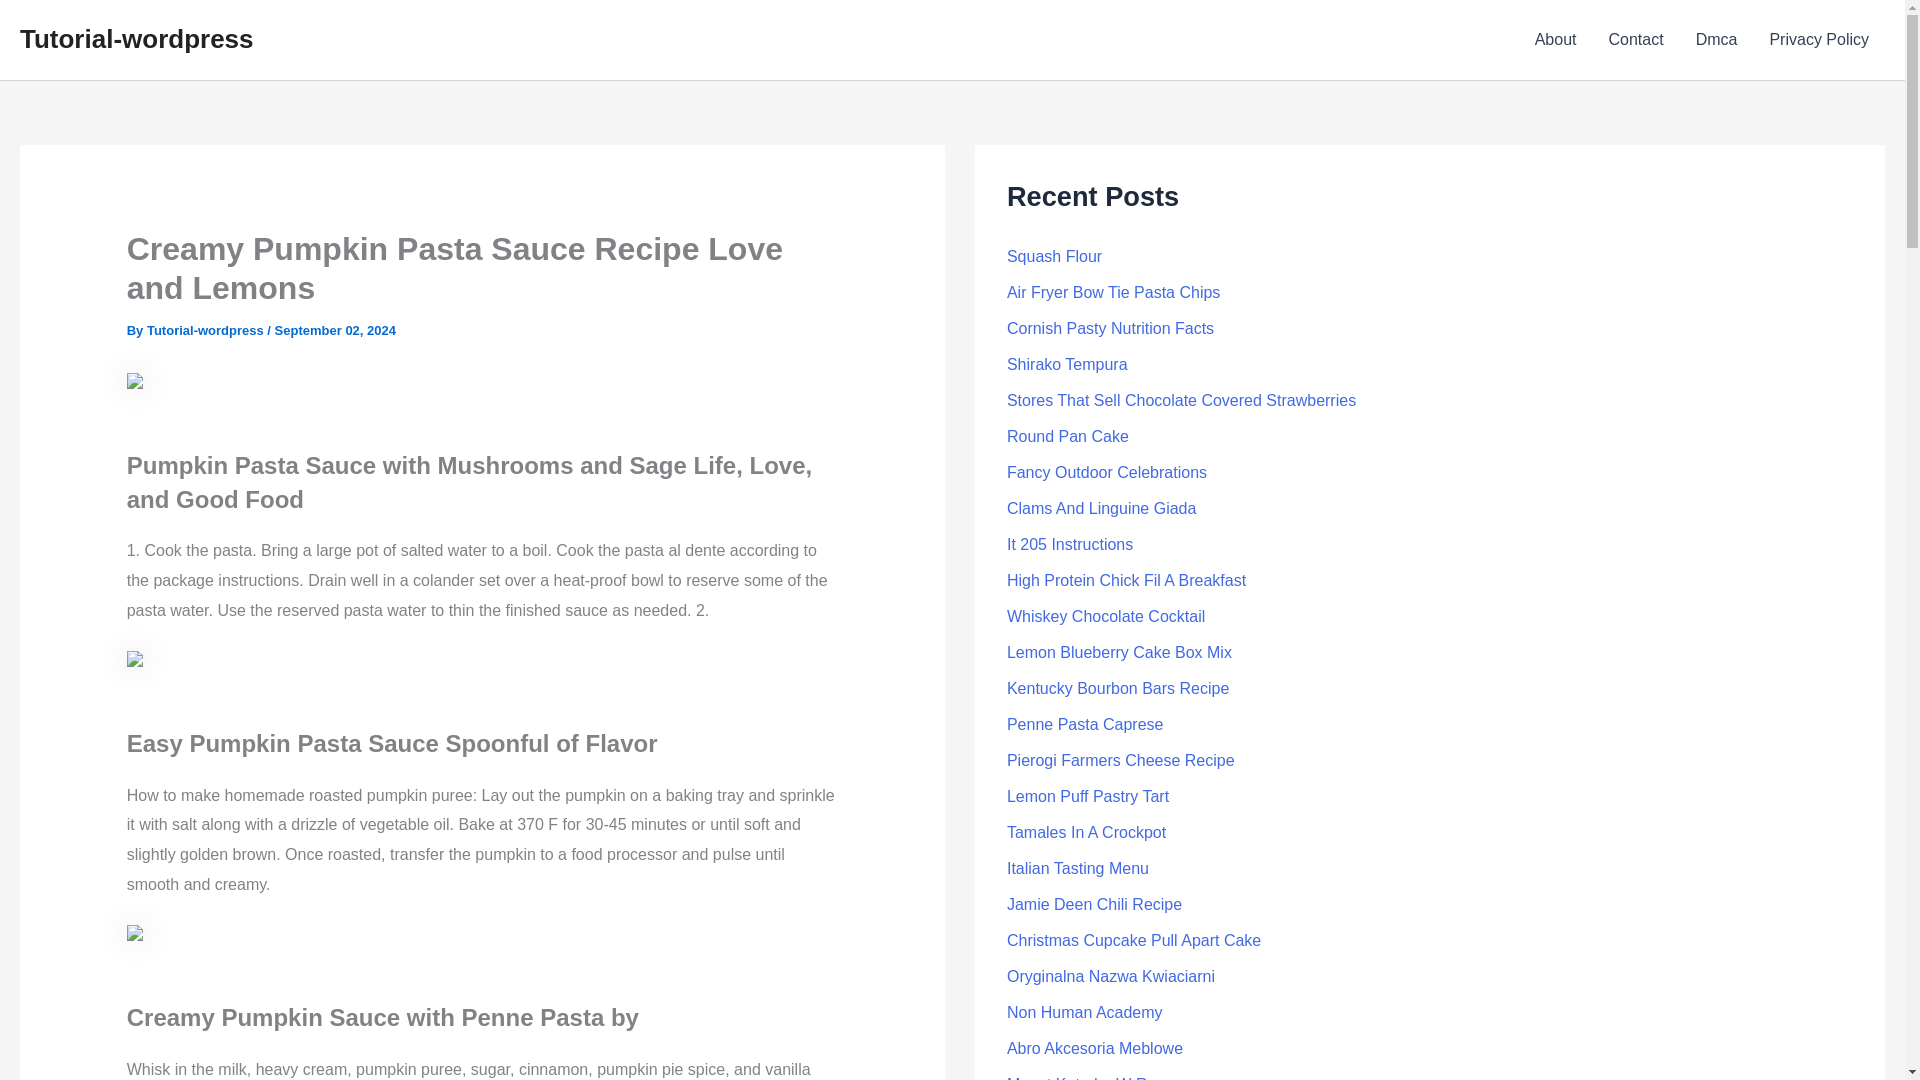 The height and width of the screenshot is (1080, 1920). I want to click on Monet Katedra W Rouen, so click(1094, 1078).